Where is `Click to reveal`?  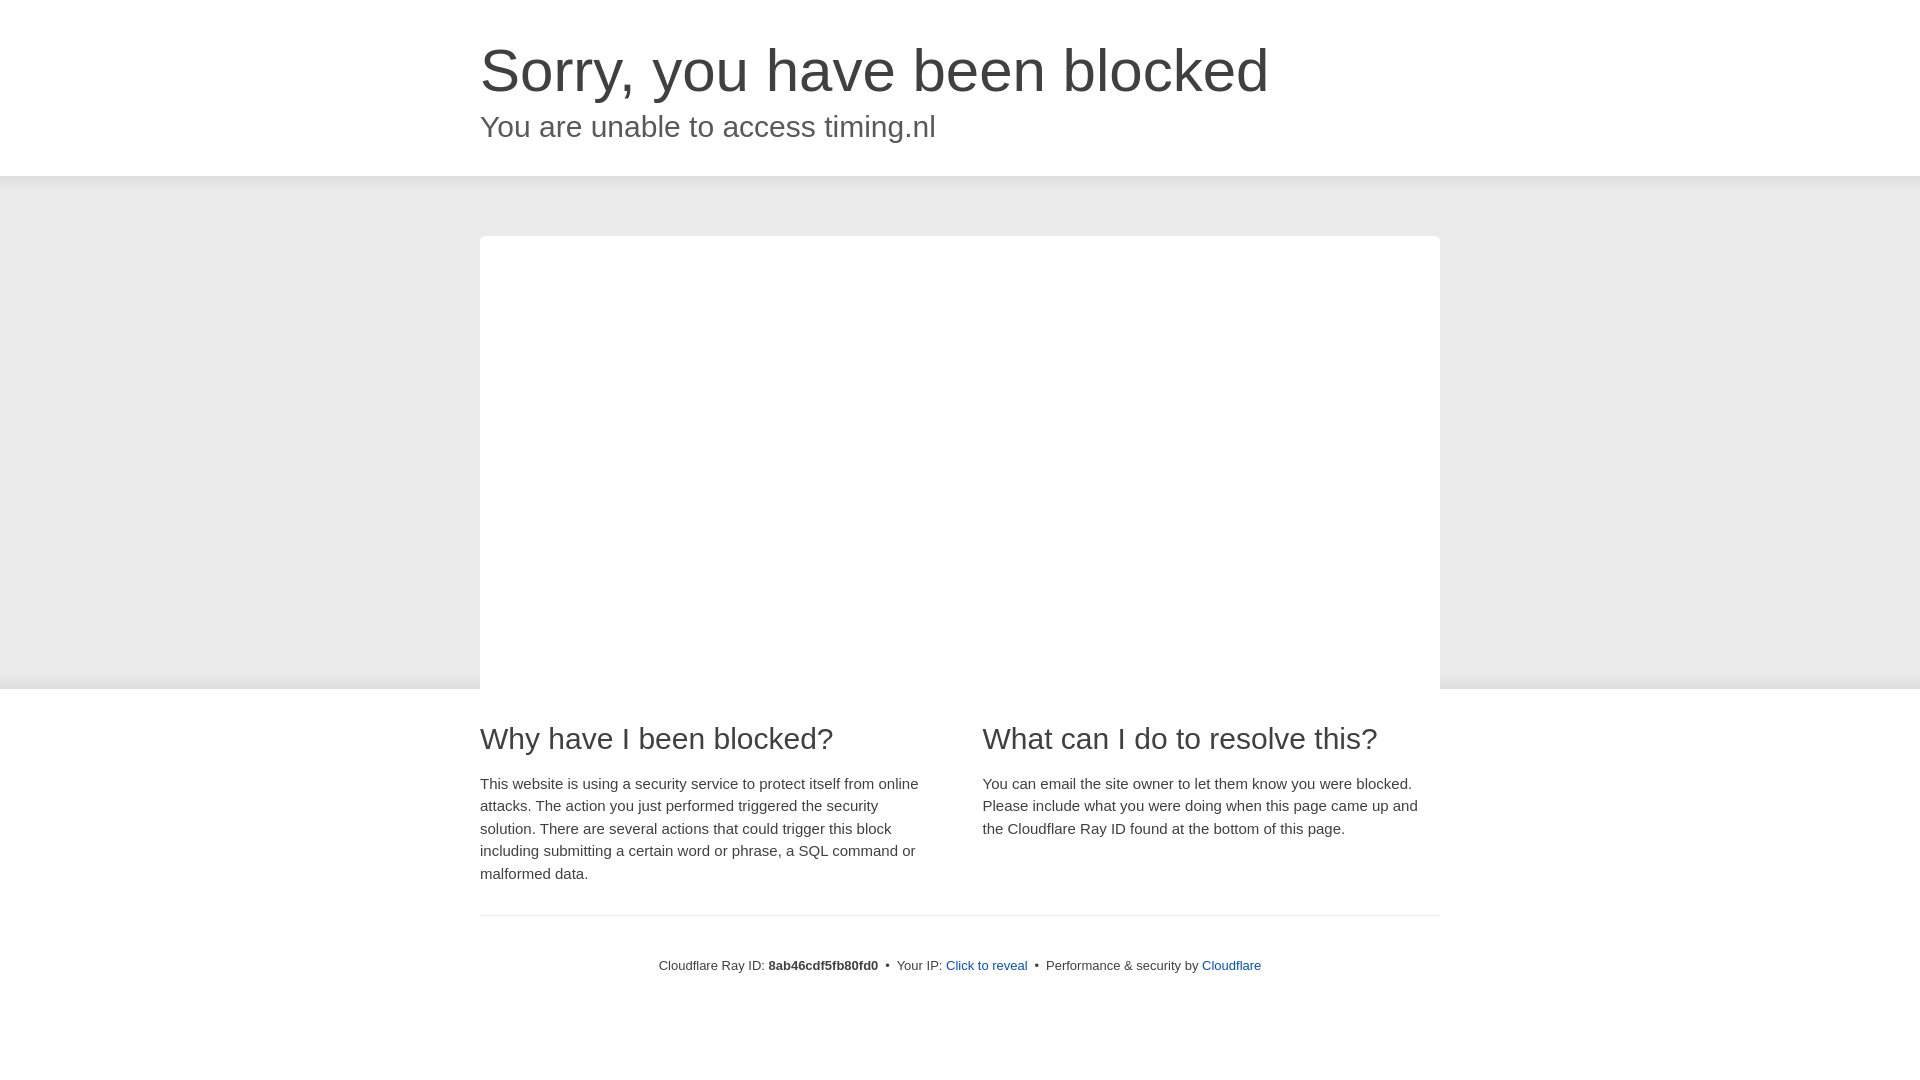 Click to reveal is located at coordinates (986, 966).